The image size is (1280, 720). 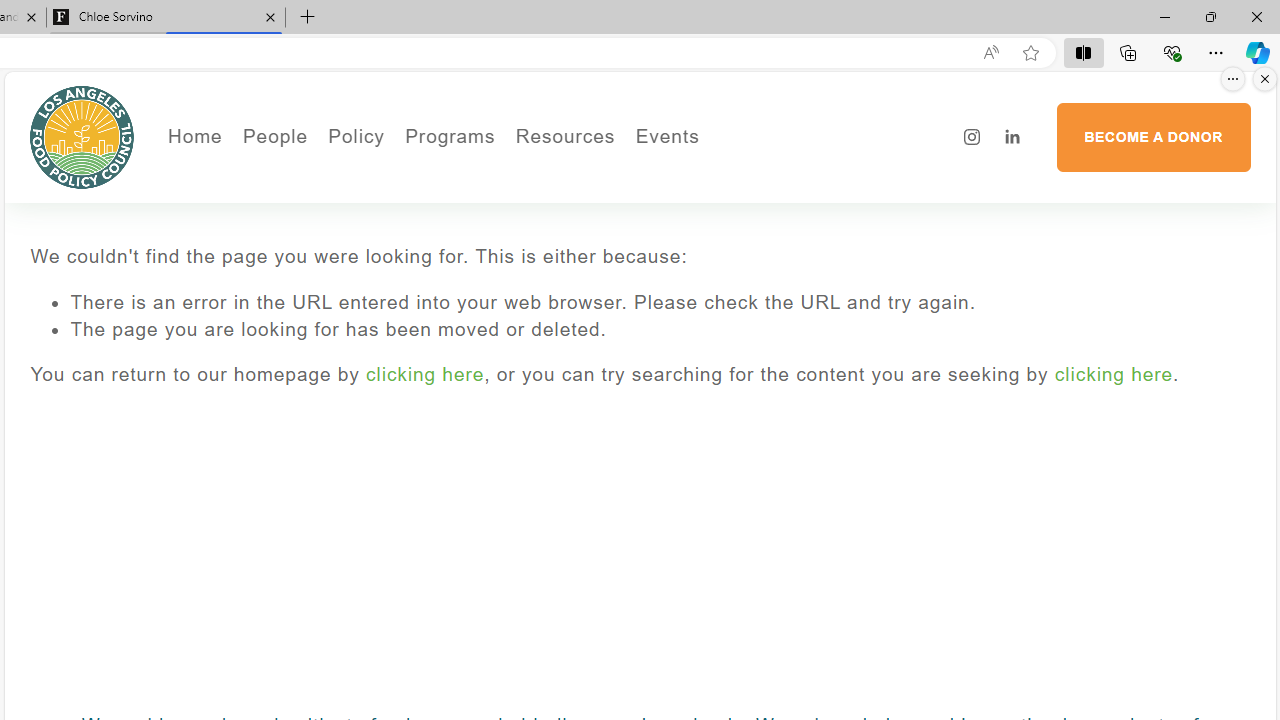 I want to click on Resources, so click(x=564, y=136).